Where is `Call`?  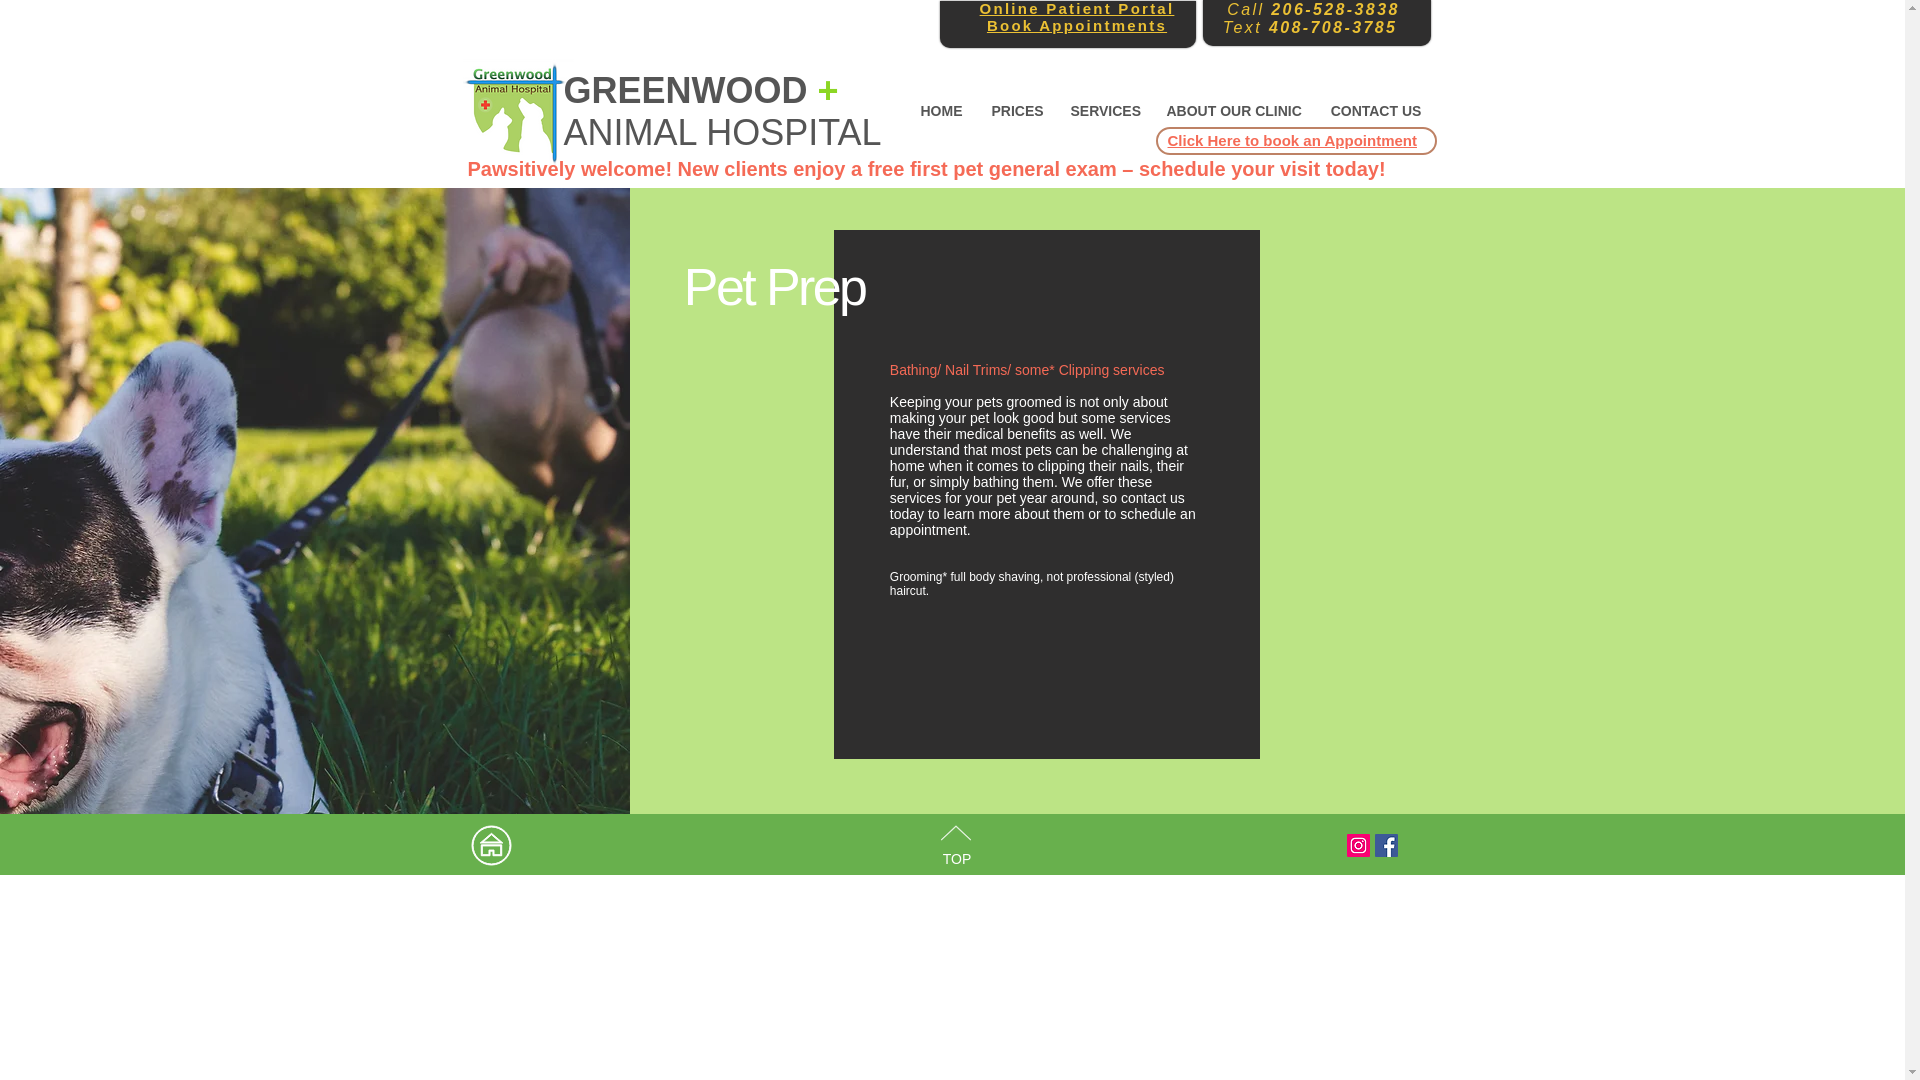 Call is located at coordinates (1244, 10).